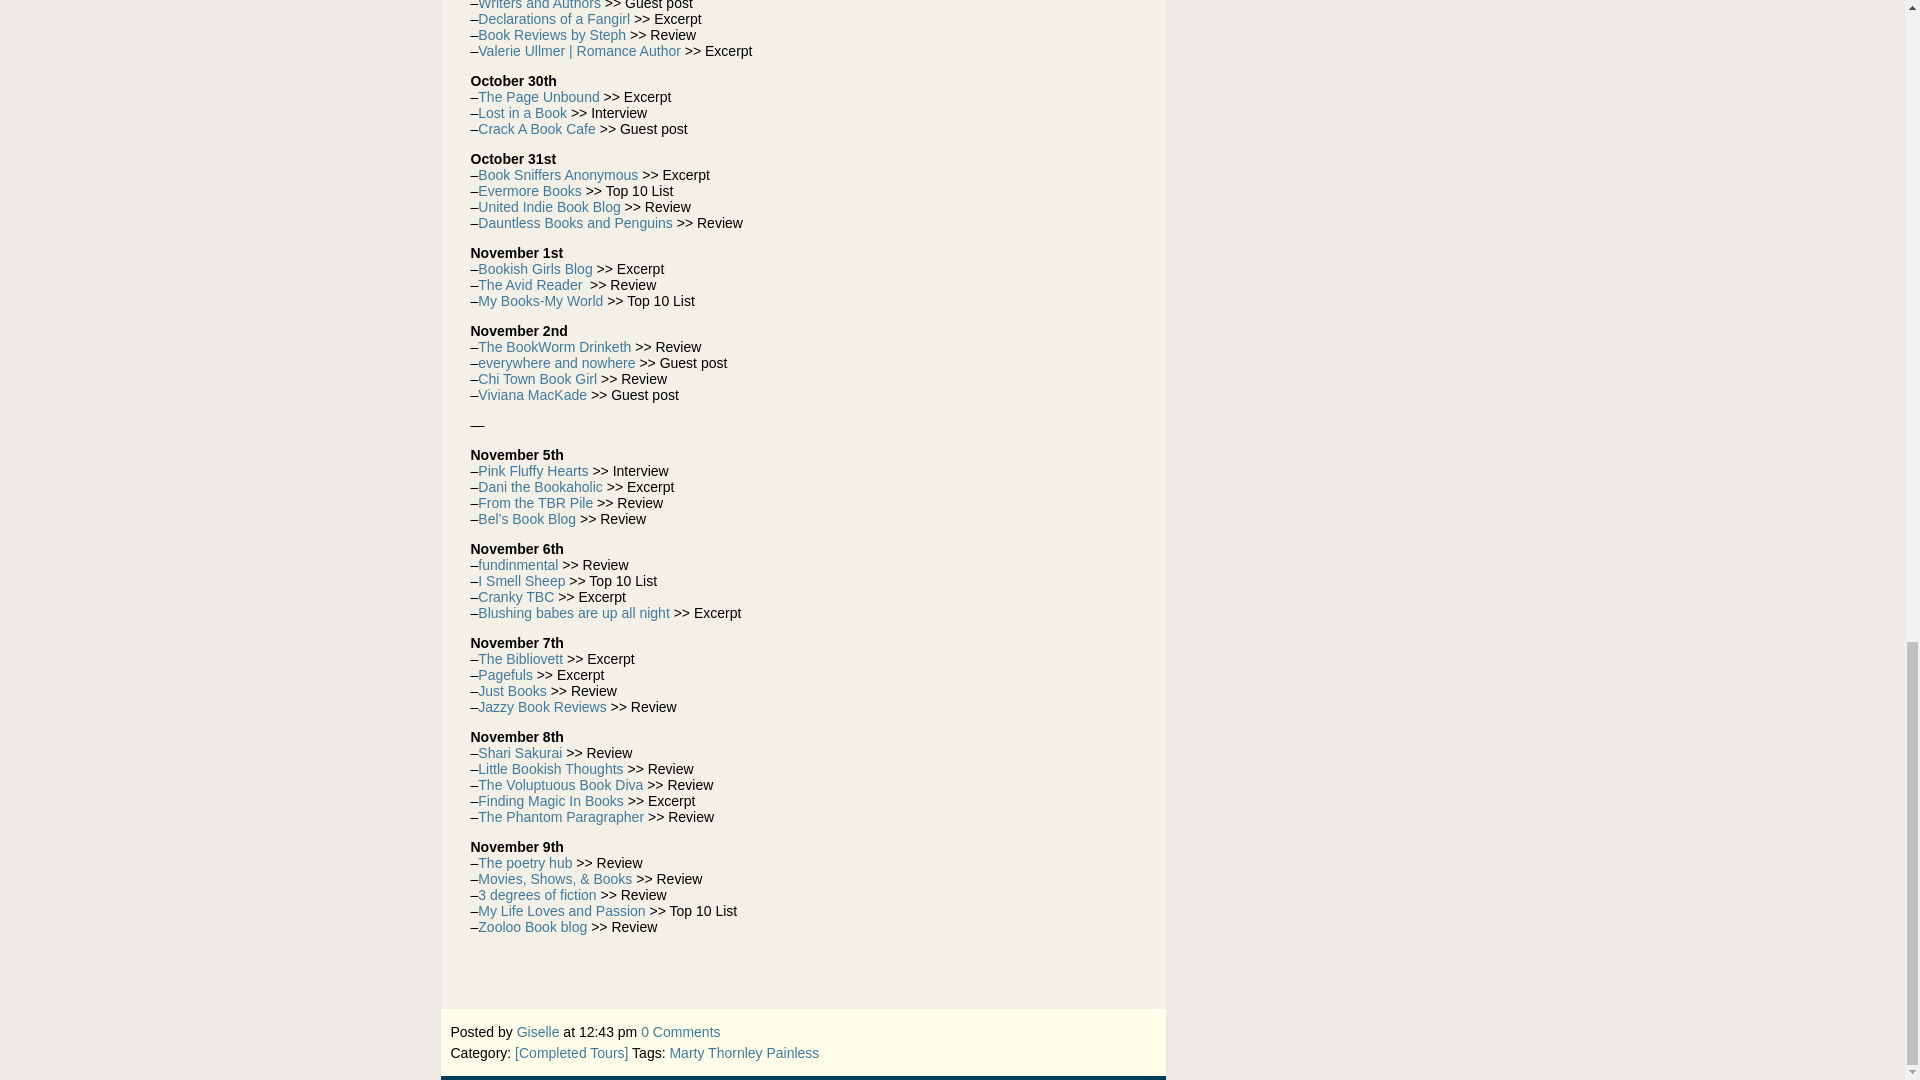 The width and height of the screenshot is (1920, 1080). I want to click on The Page Unbound, so click(538, 96).